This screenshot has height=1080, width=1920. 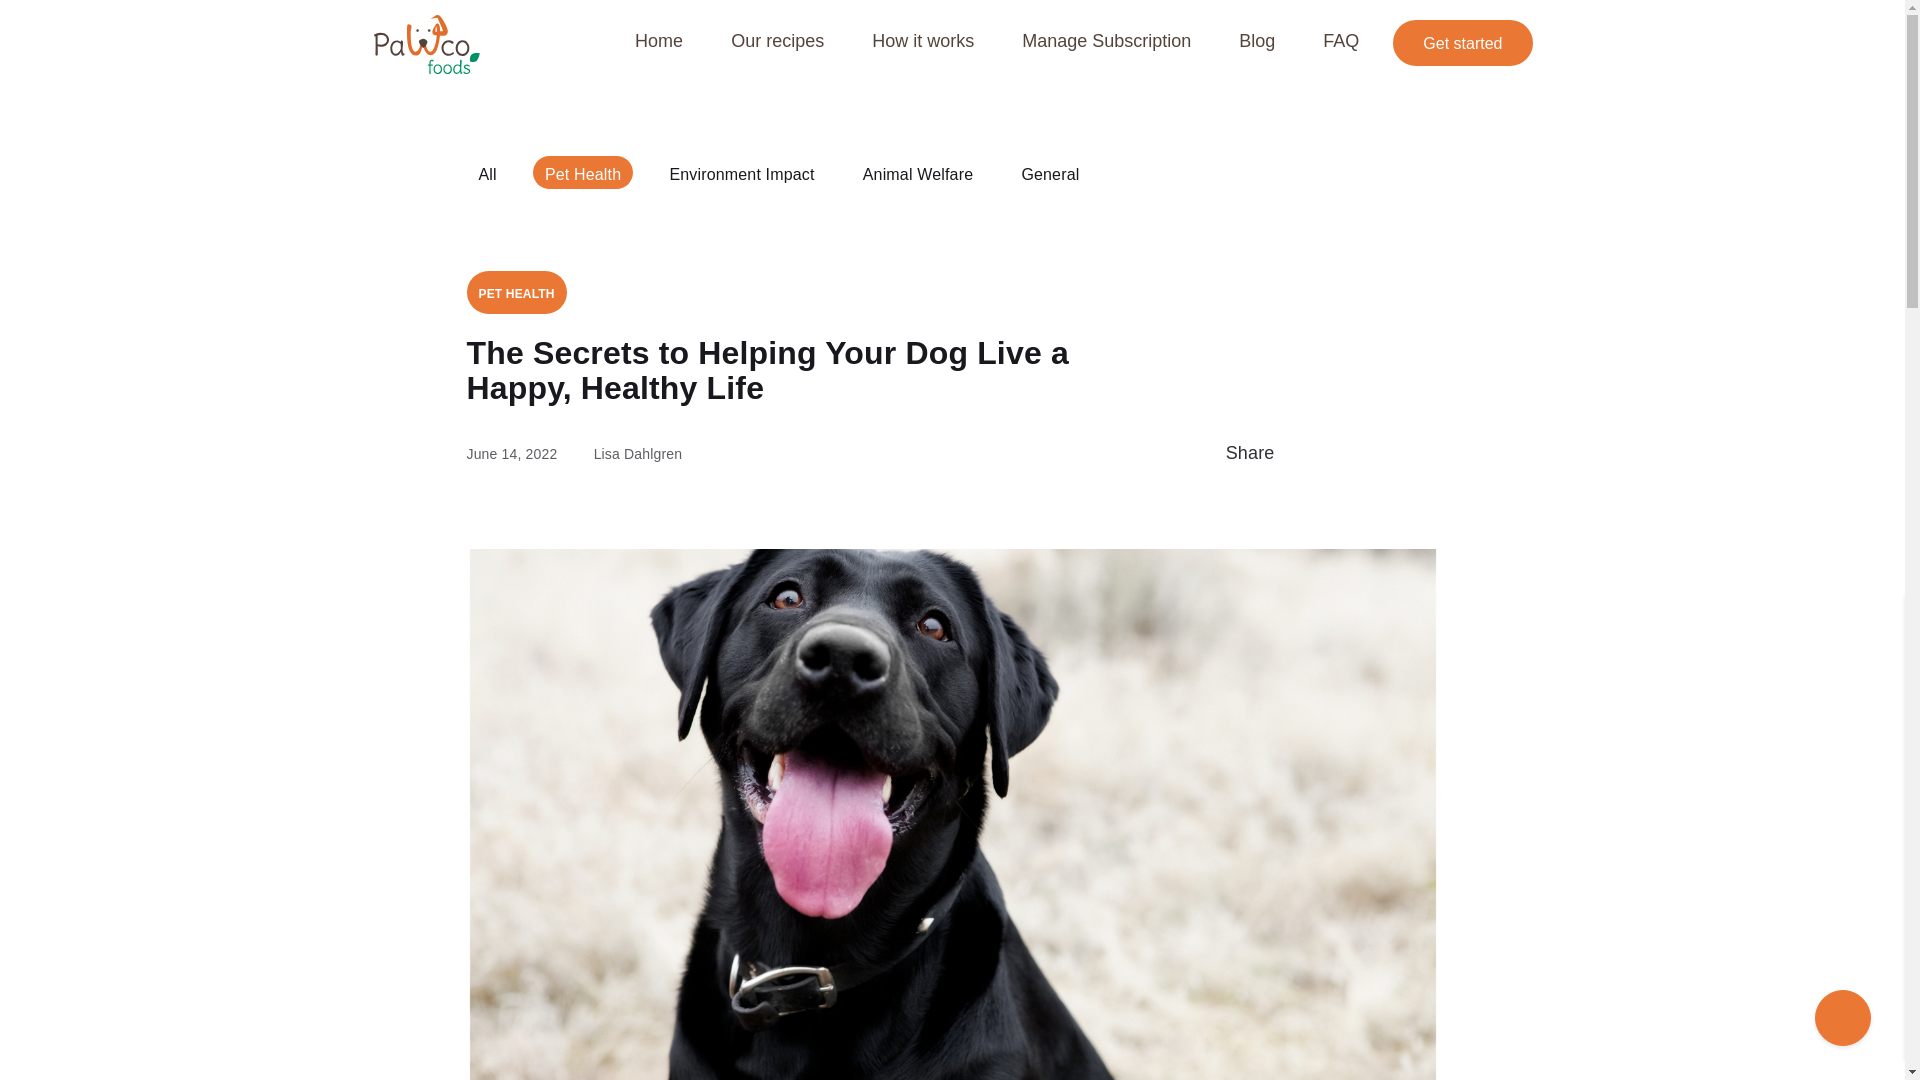 What do you see at coordinates (1050, 172) in the screenshot?
I see `General` at bounding box center [1050, 172].